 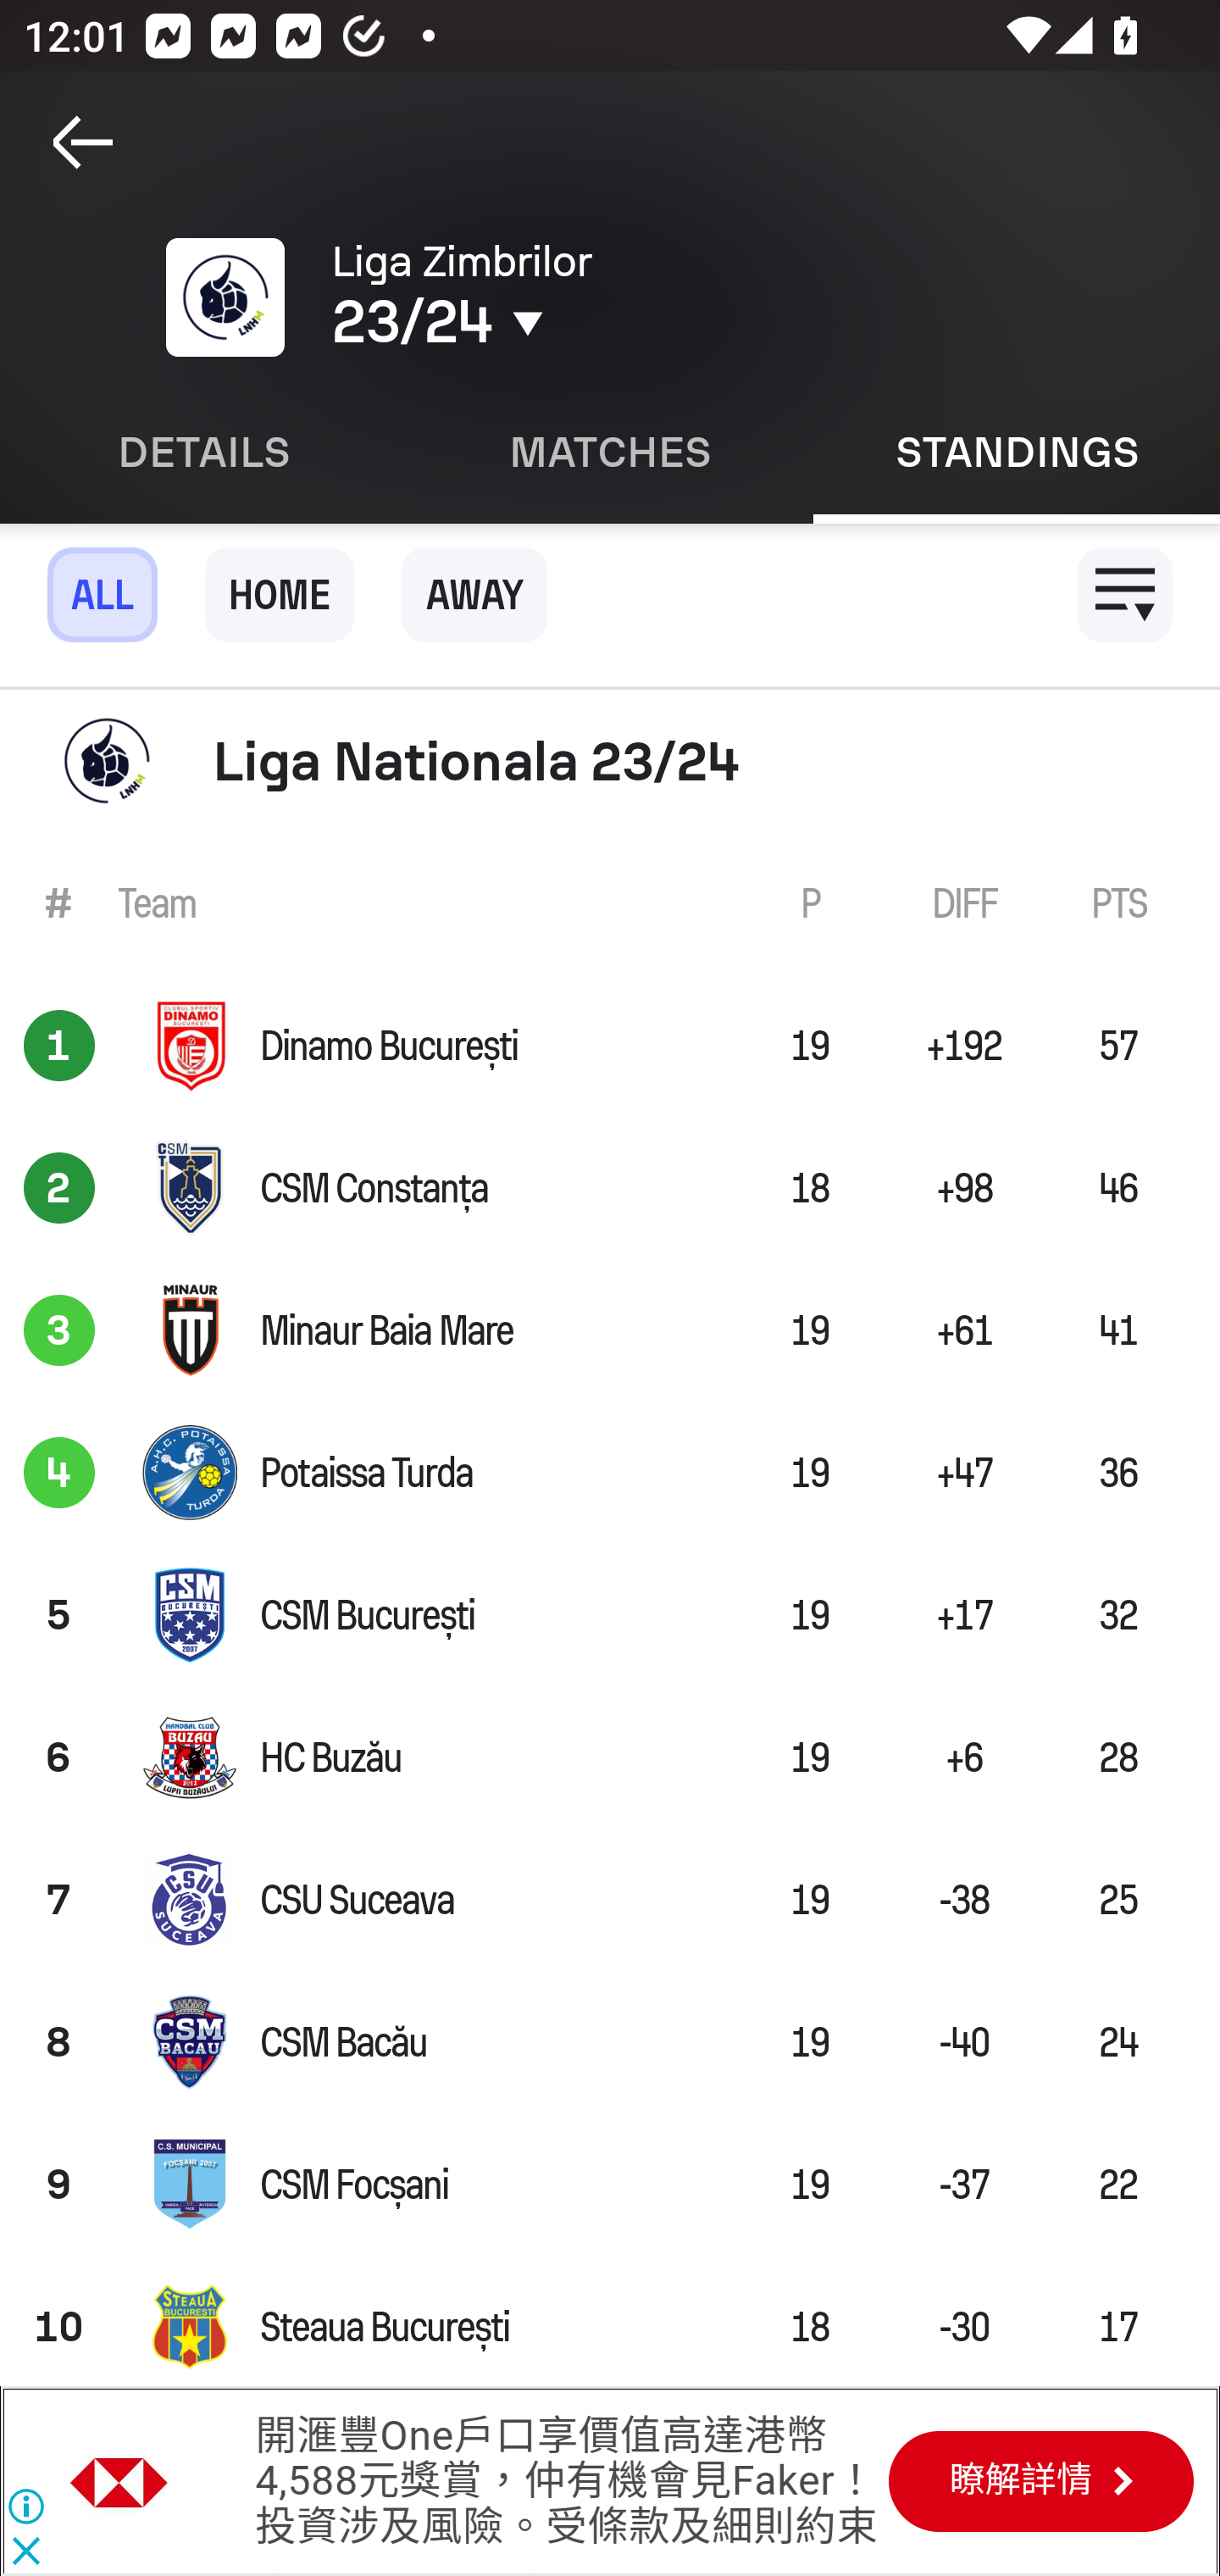 I want to click on 6, so click(x=59, y=1757).